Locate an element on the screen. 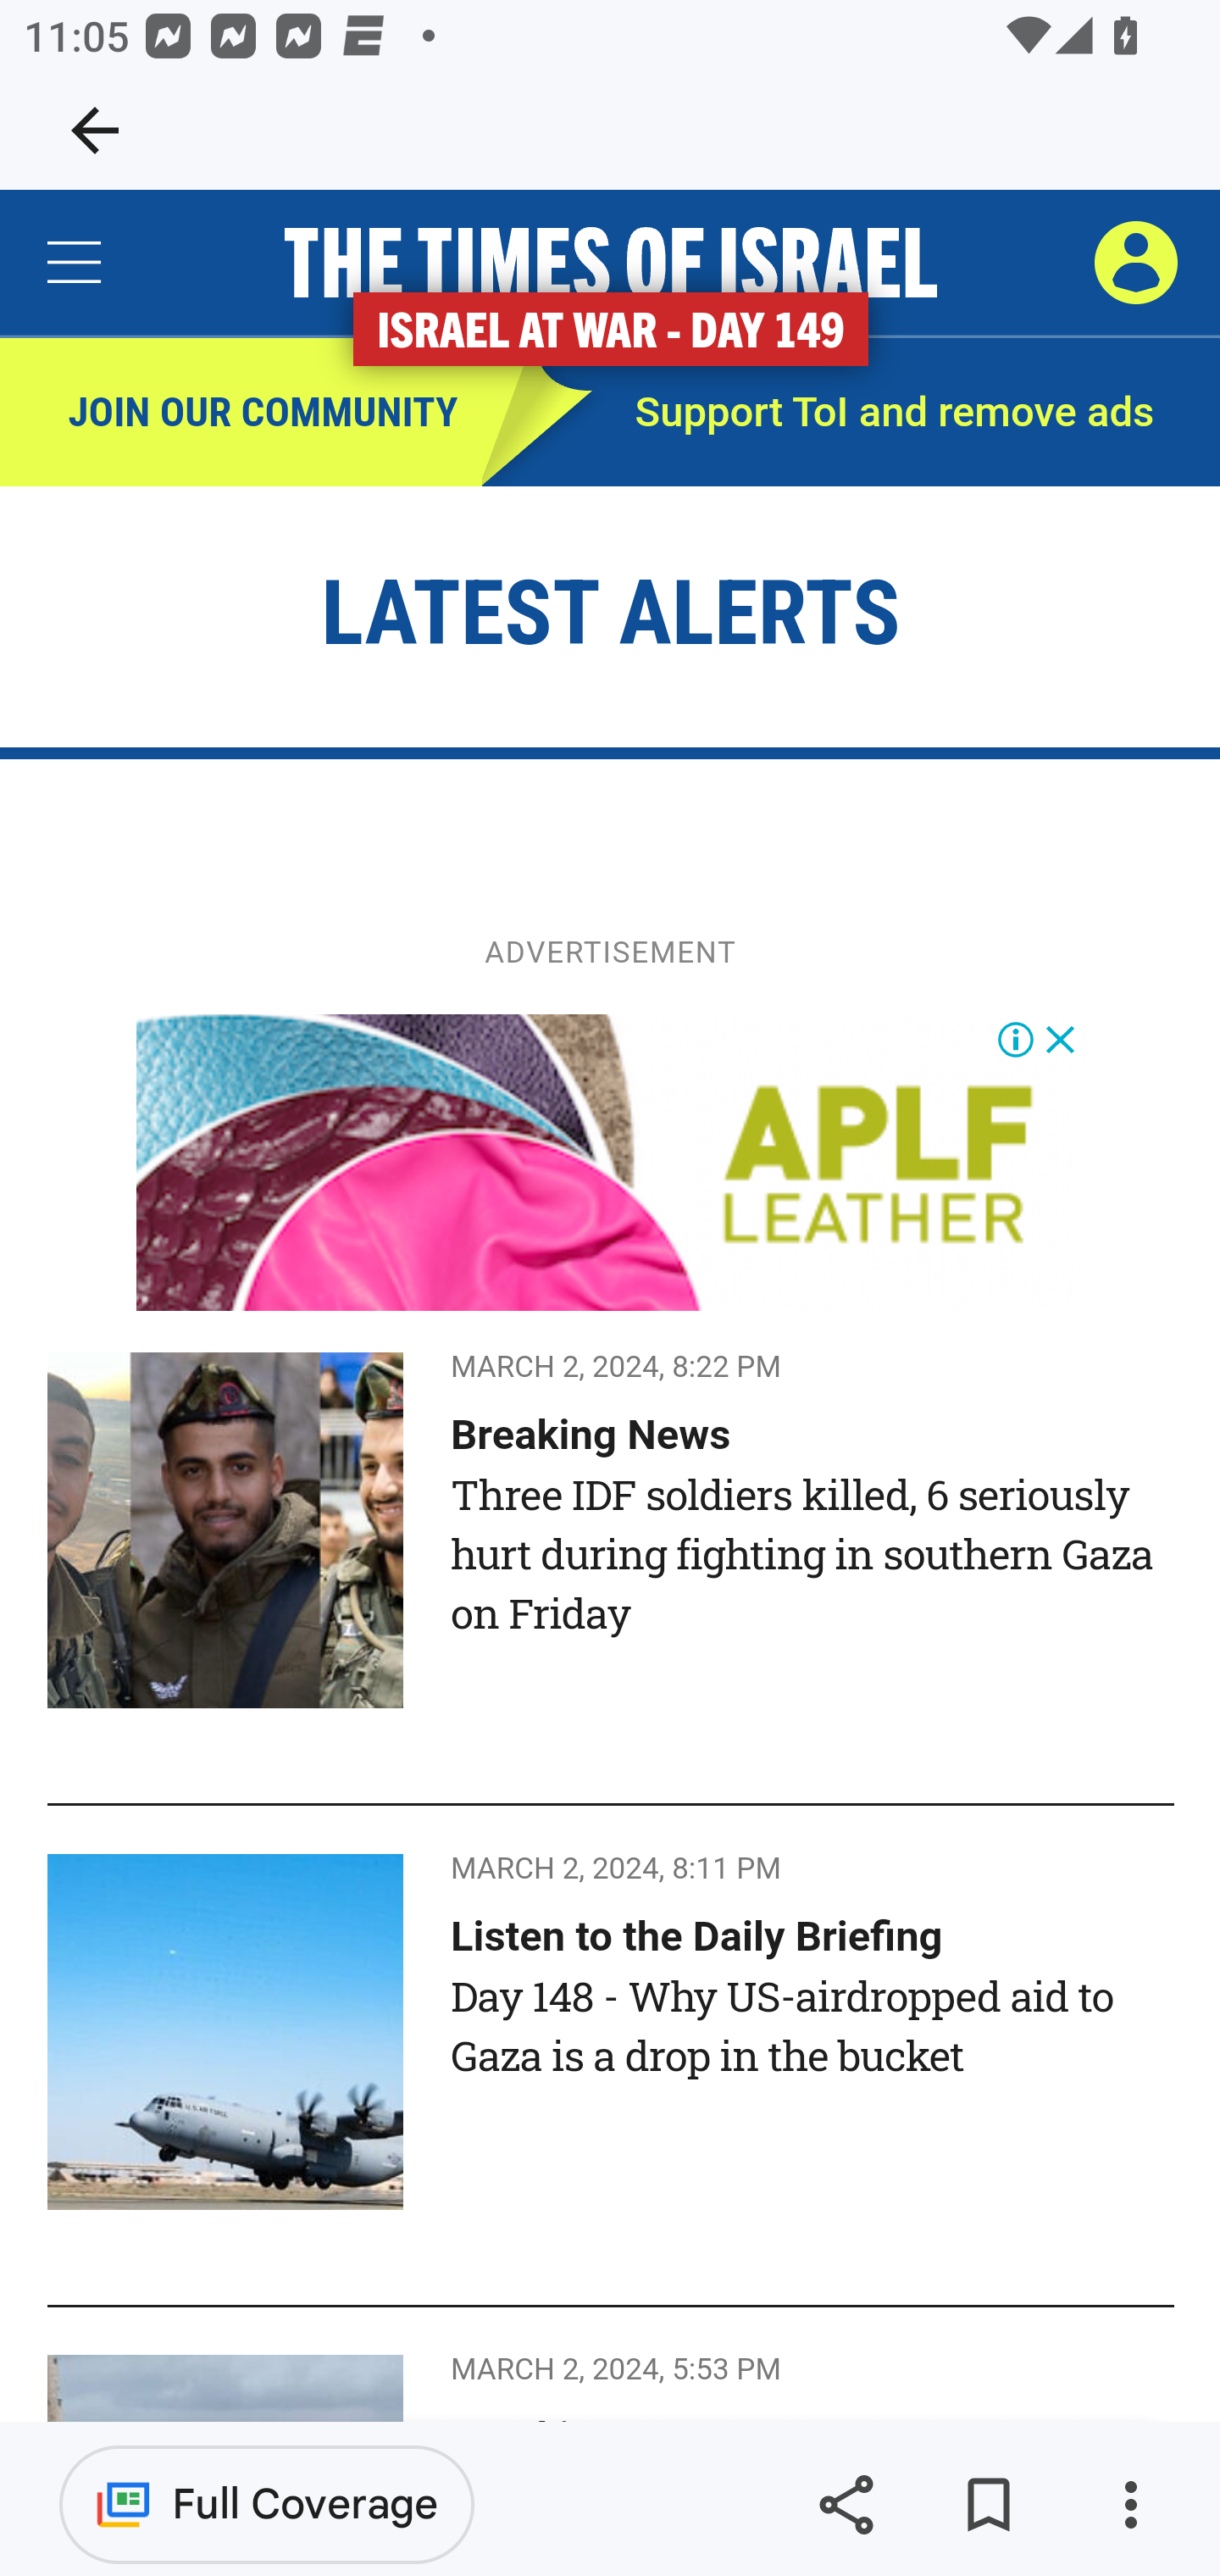 Image resolution: width=1220 pixels, height=2576 pixels. JOIN OUR COMMUNITY is located at coordinates (241, 414).